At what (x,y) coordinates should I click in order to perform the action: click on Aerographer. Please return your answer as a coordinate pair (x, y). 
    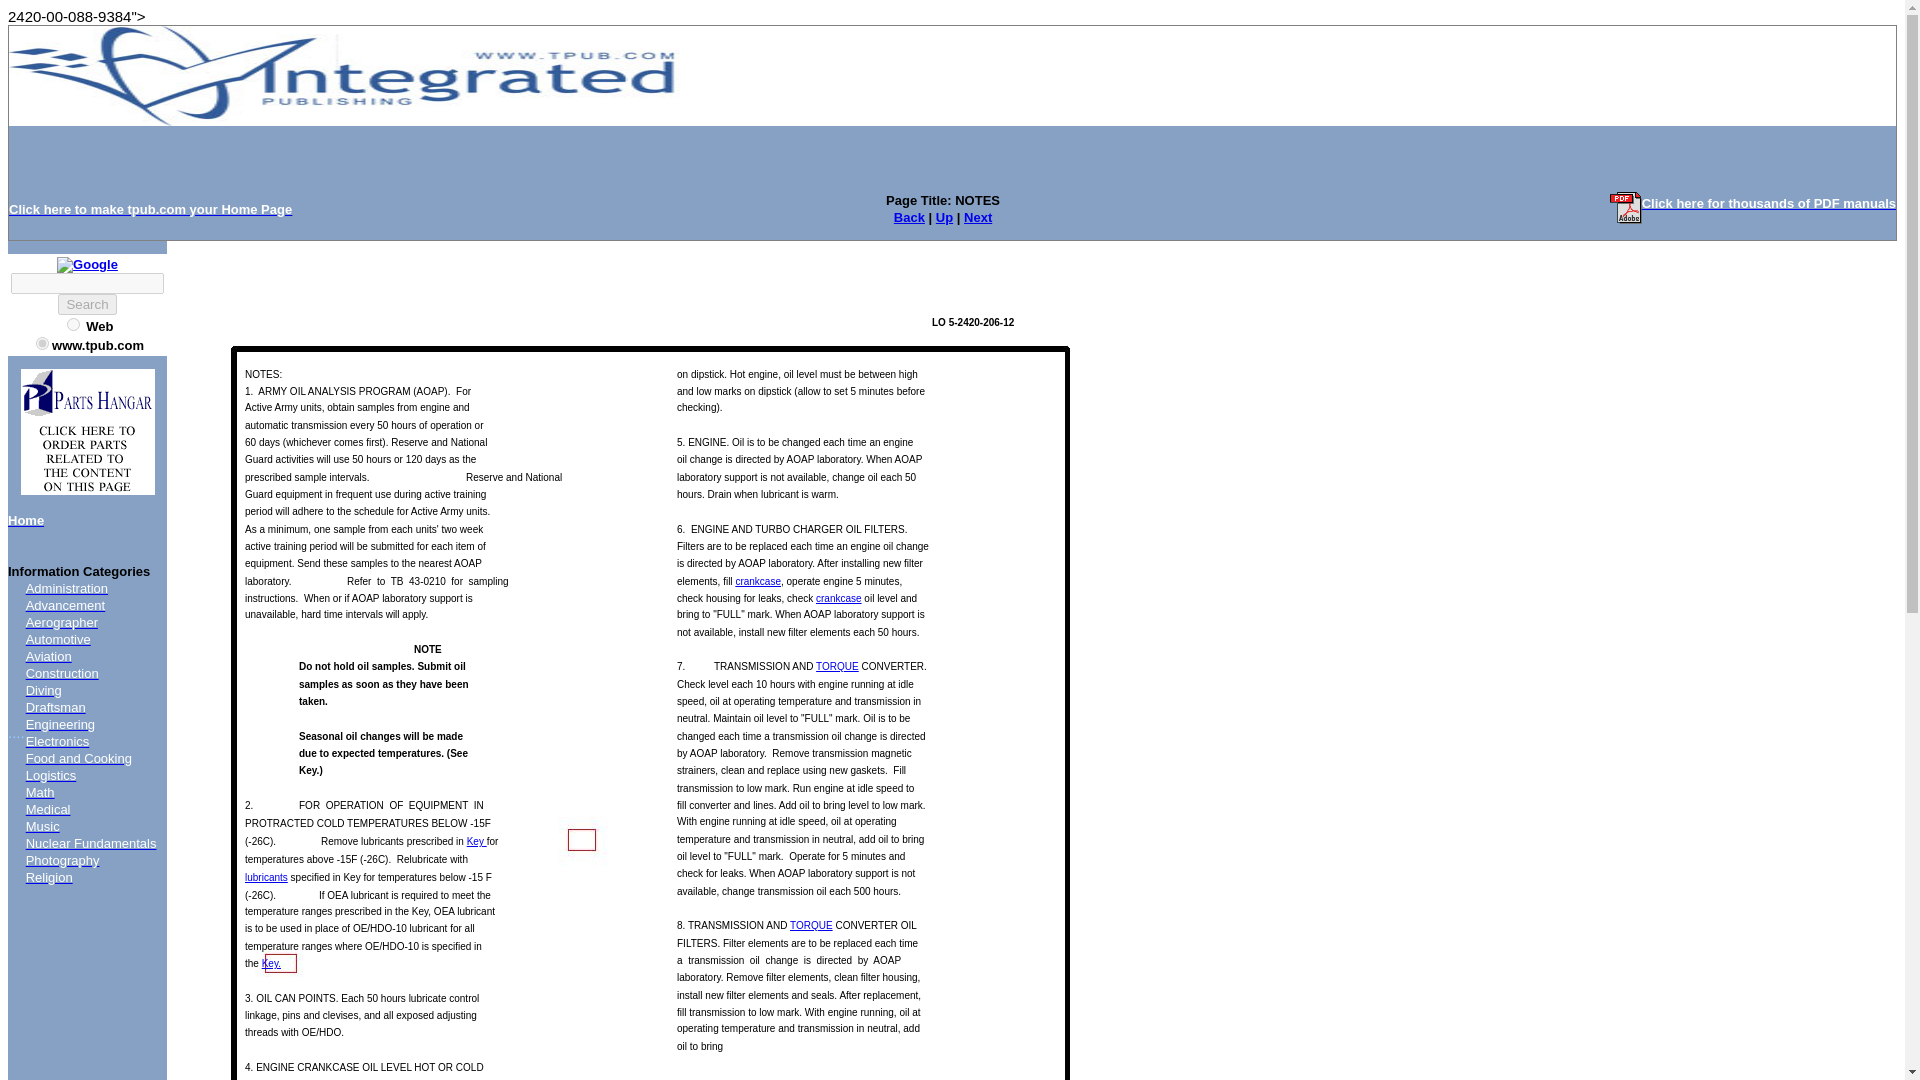
    Looking at the image, I should click on (62, 622).